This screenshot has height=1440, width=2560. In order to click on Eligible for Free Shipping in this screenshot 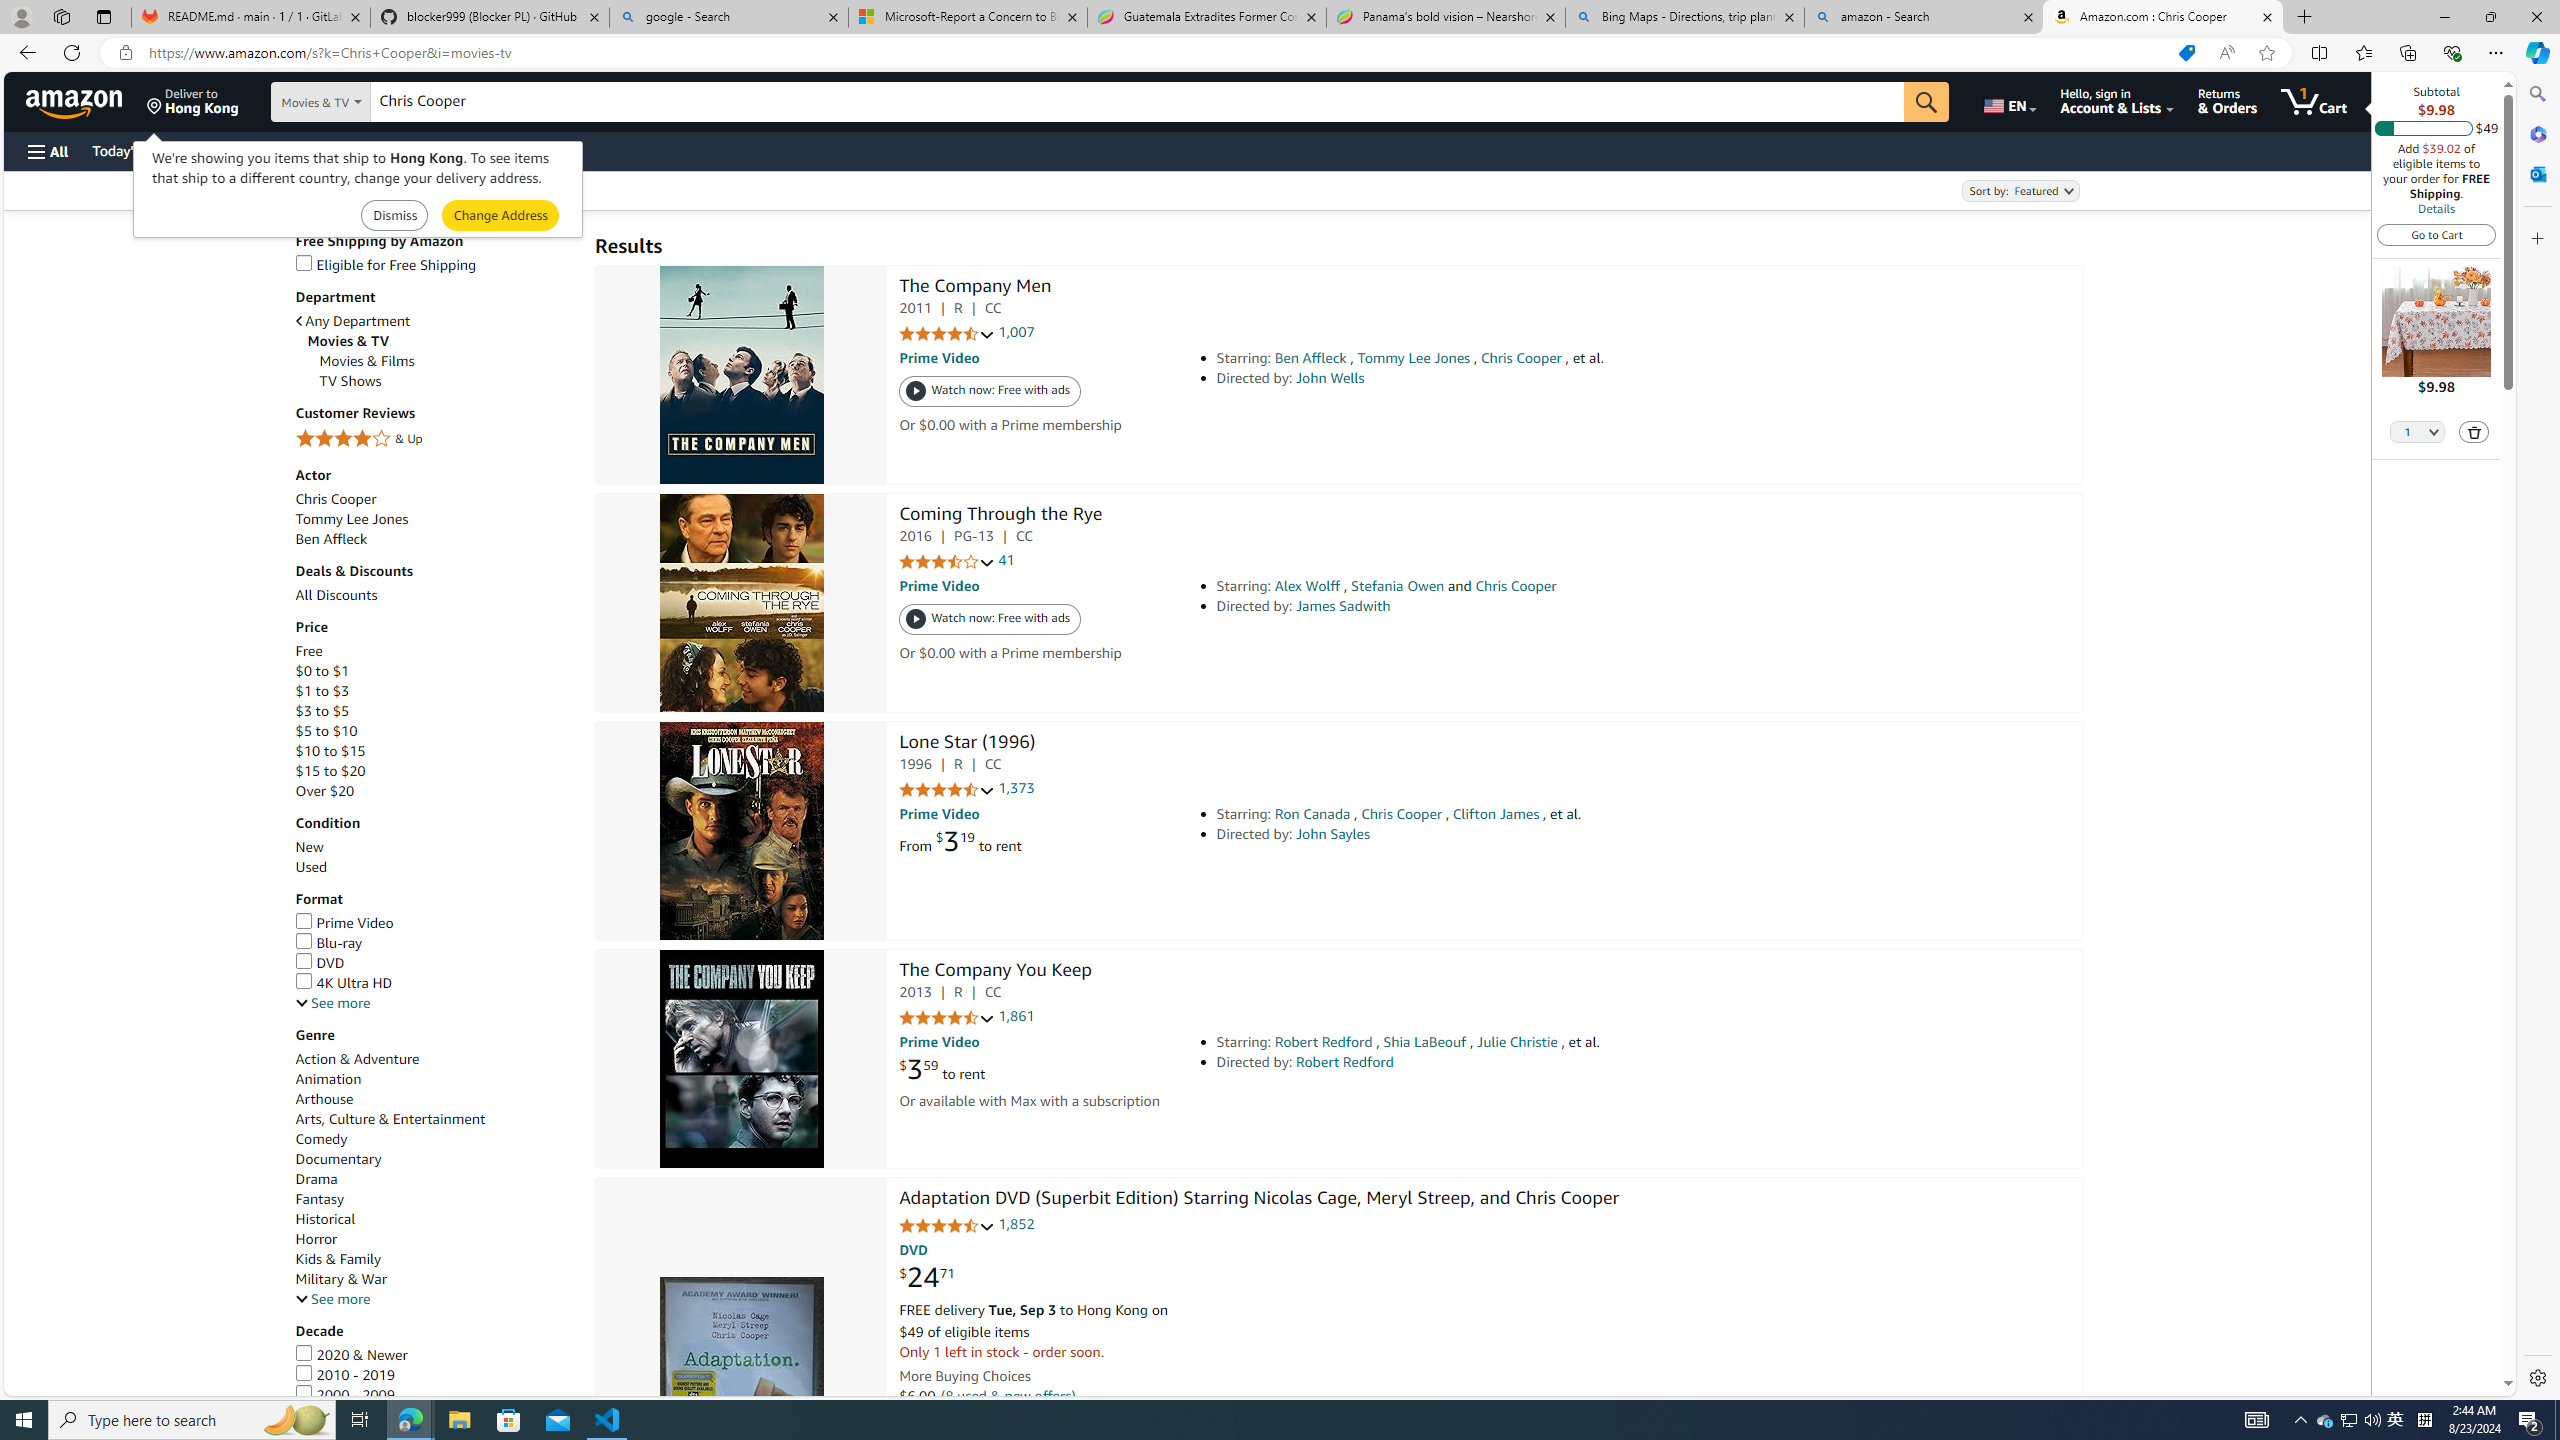, I will do `click(435, 264)`.